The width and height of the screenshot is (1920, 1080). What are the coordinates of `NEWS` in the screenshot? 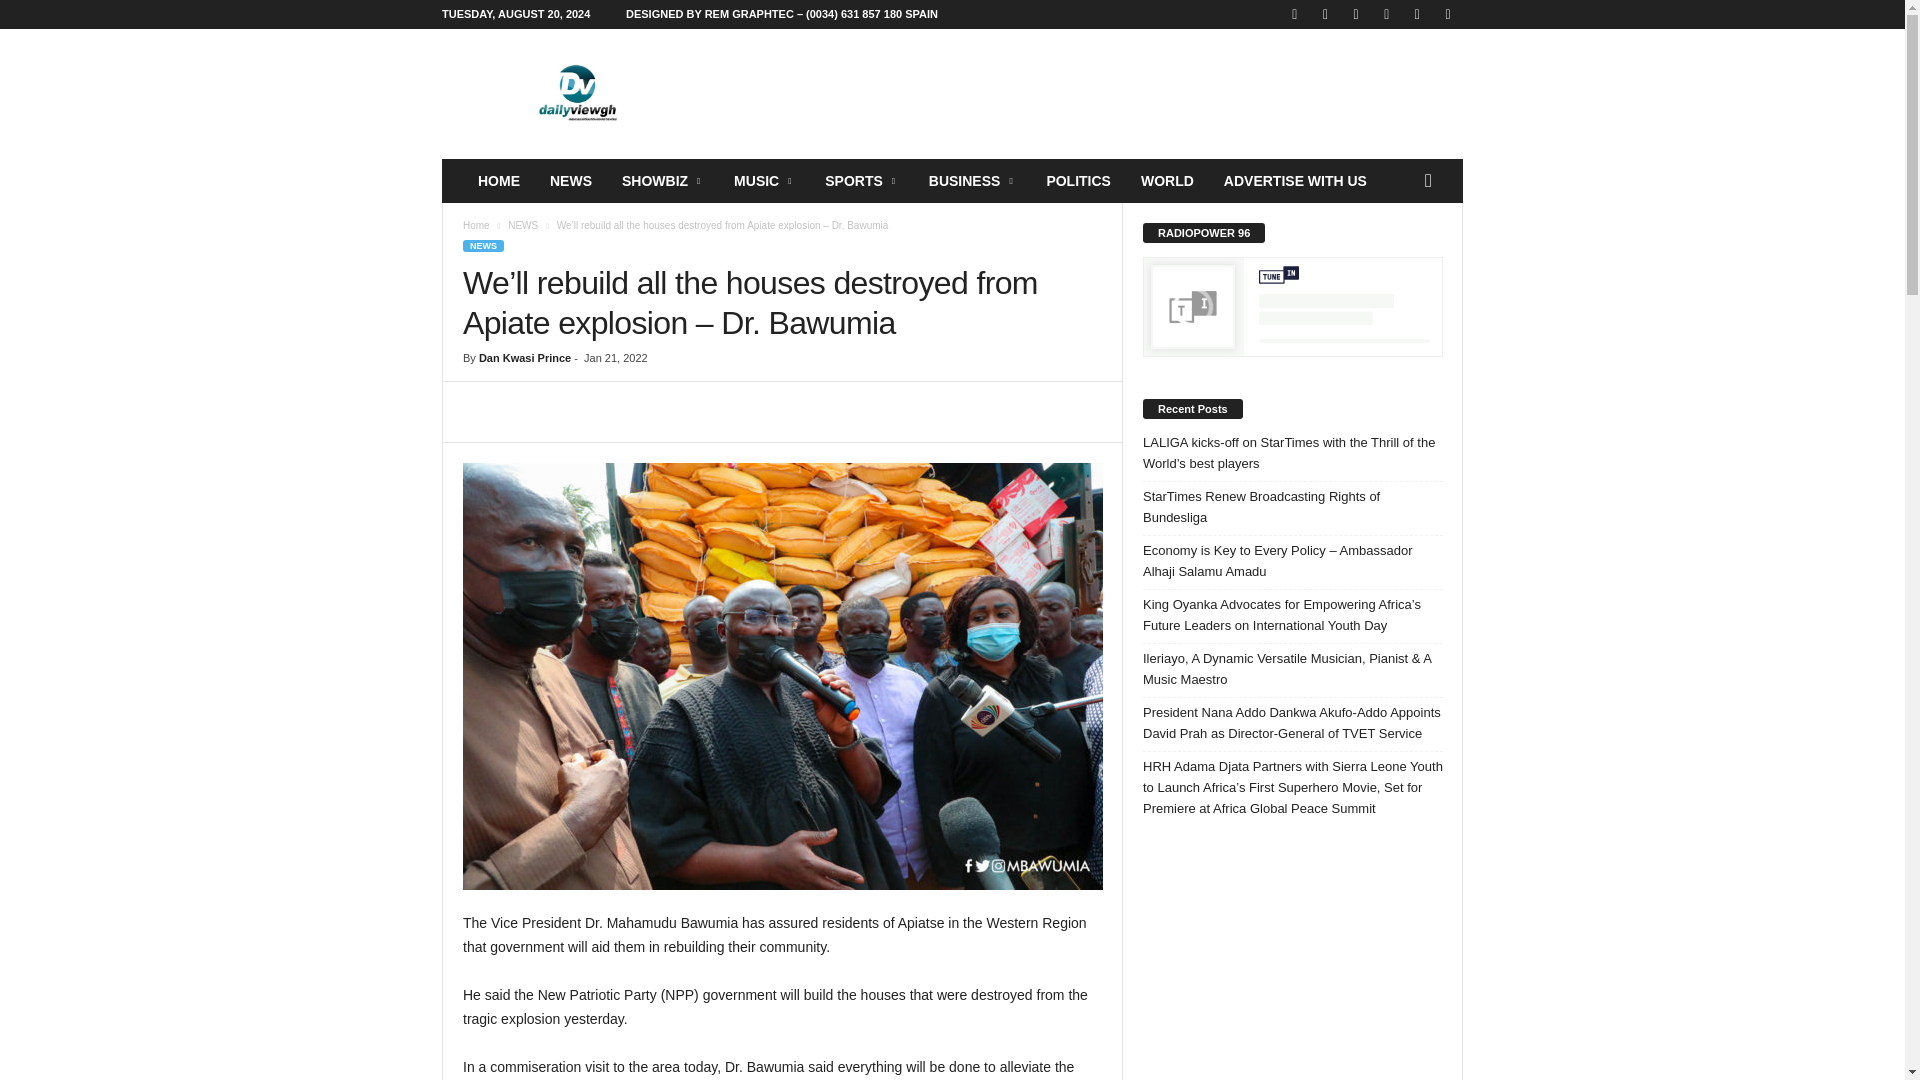 It's located at (570, 180).